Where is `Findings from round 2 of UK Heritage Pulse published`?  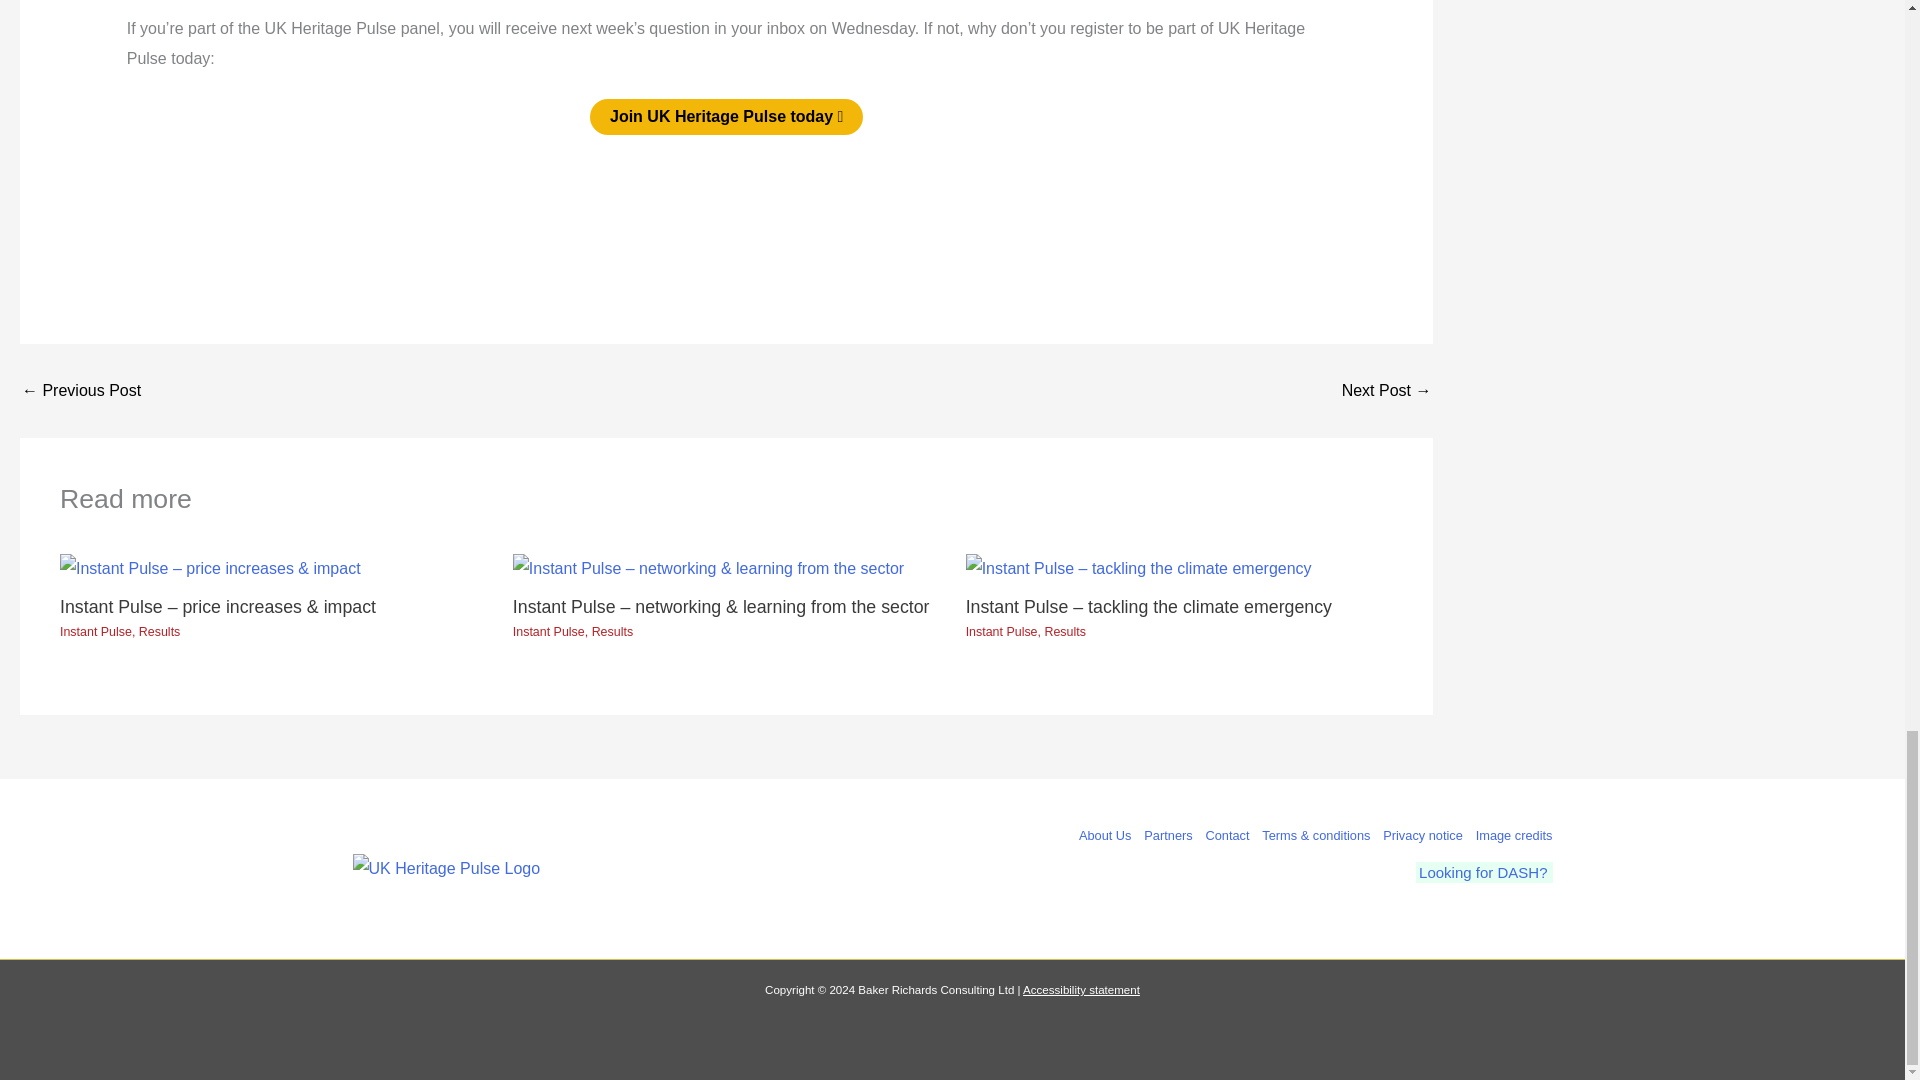
Findings from round 2 of UK Heritage Pulse published is located at coordinates (1387, 390).